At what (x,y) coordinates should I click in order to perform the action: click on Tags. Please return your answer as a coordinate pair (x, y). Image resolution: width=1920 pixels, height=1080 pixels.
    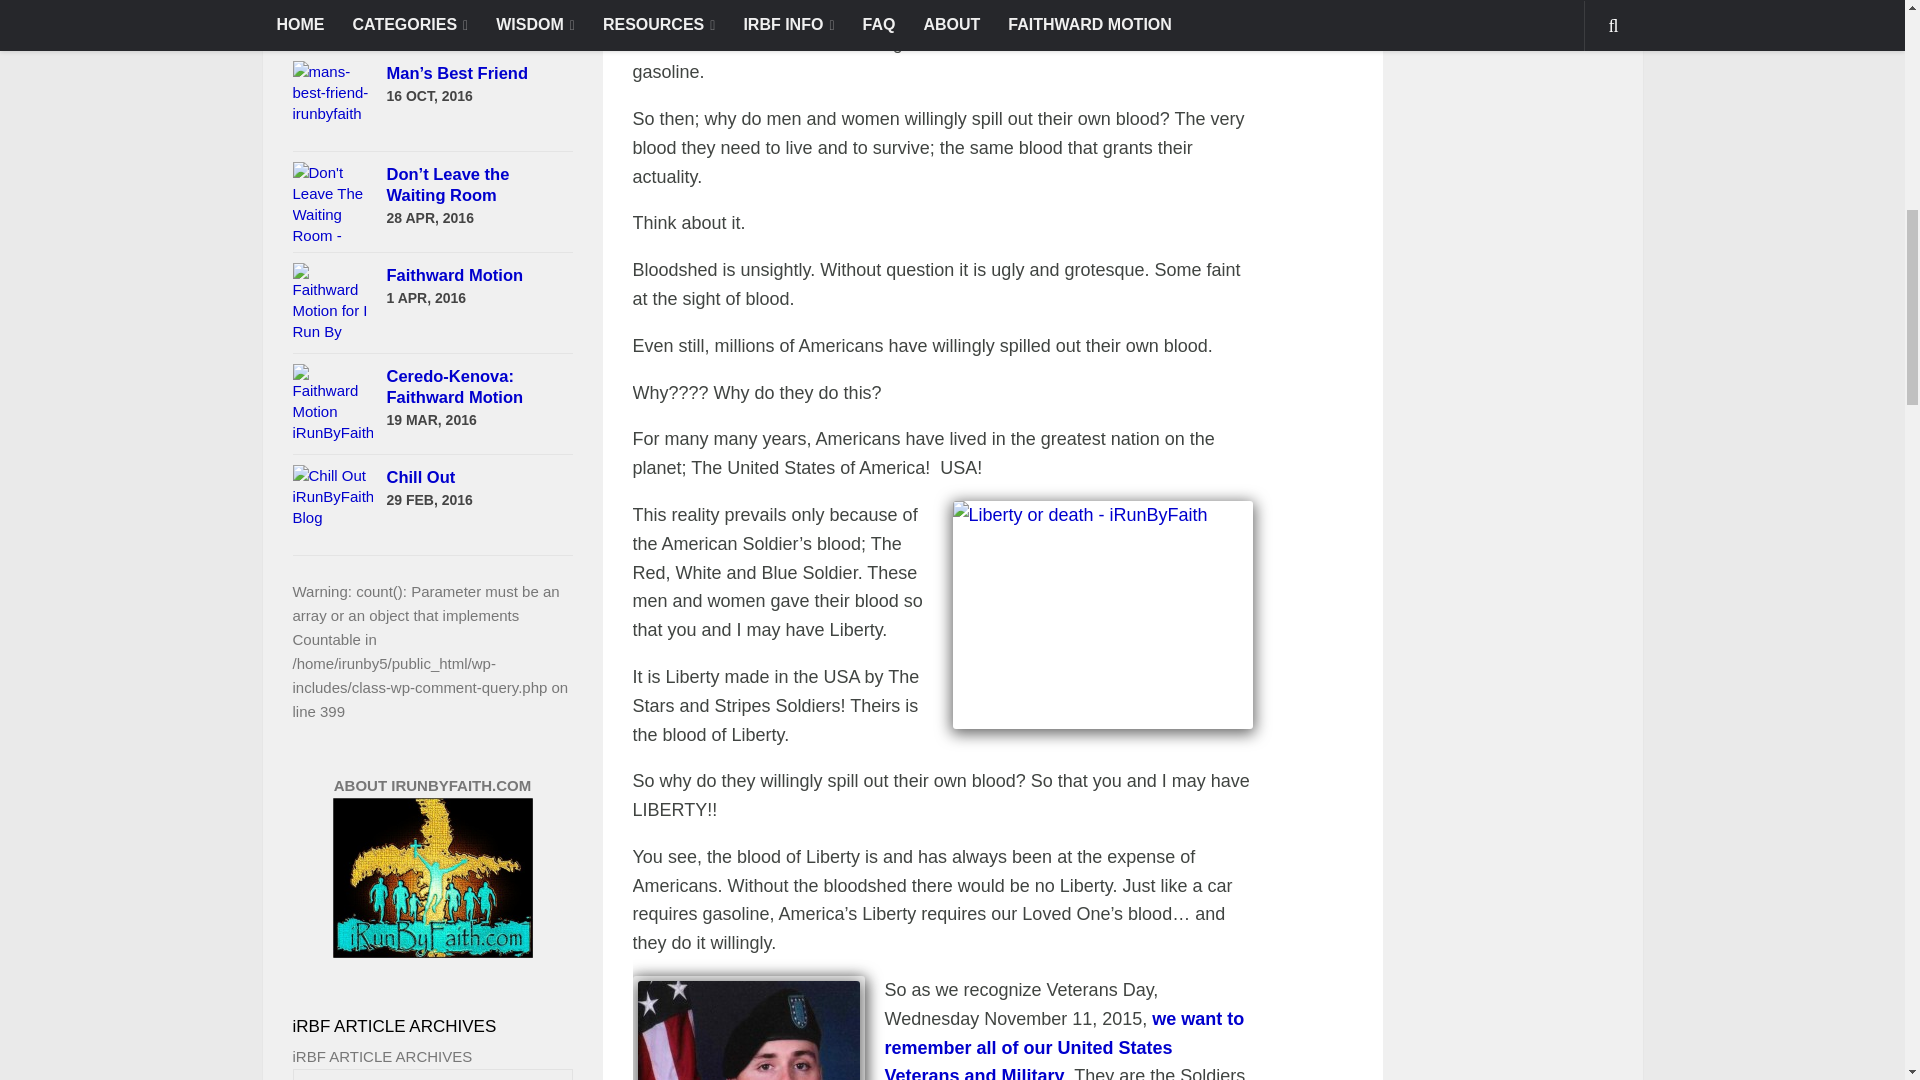
    Looking at the image, I should click on (536, 20).